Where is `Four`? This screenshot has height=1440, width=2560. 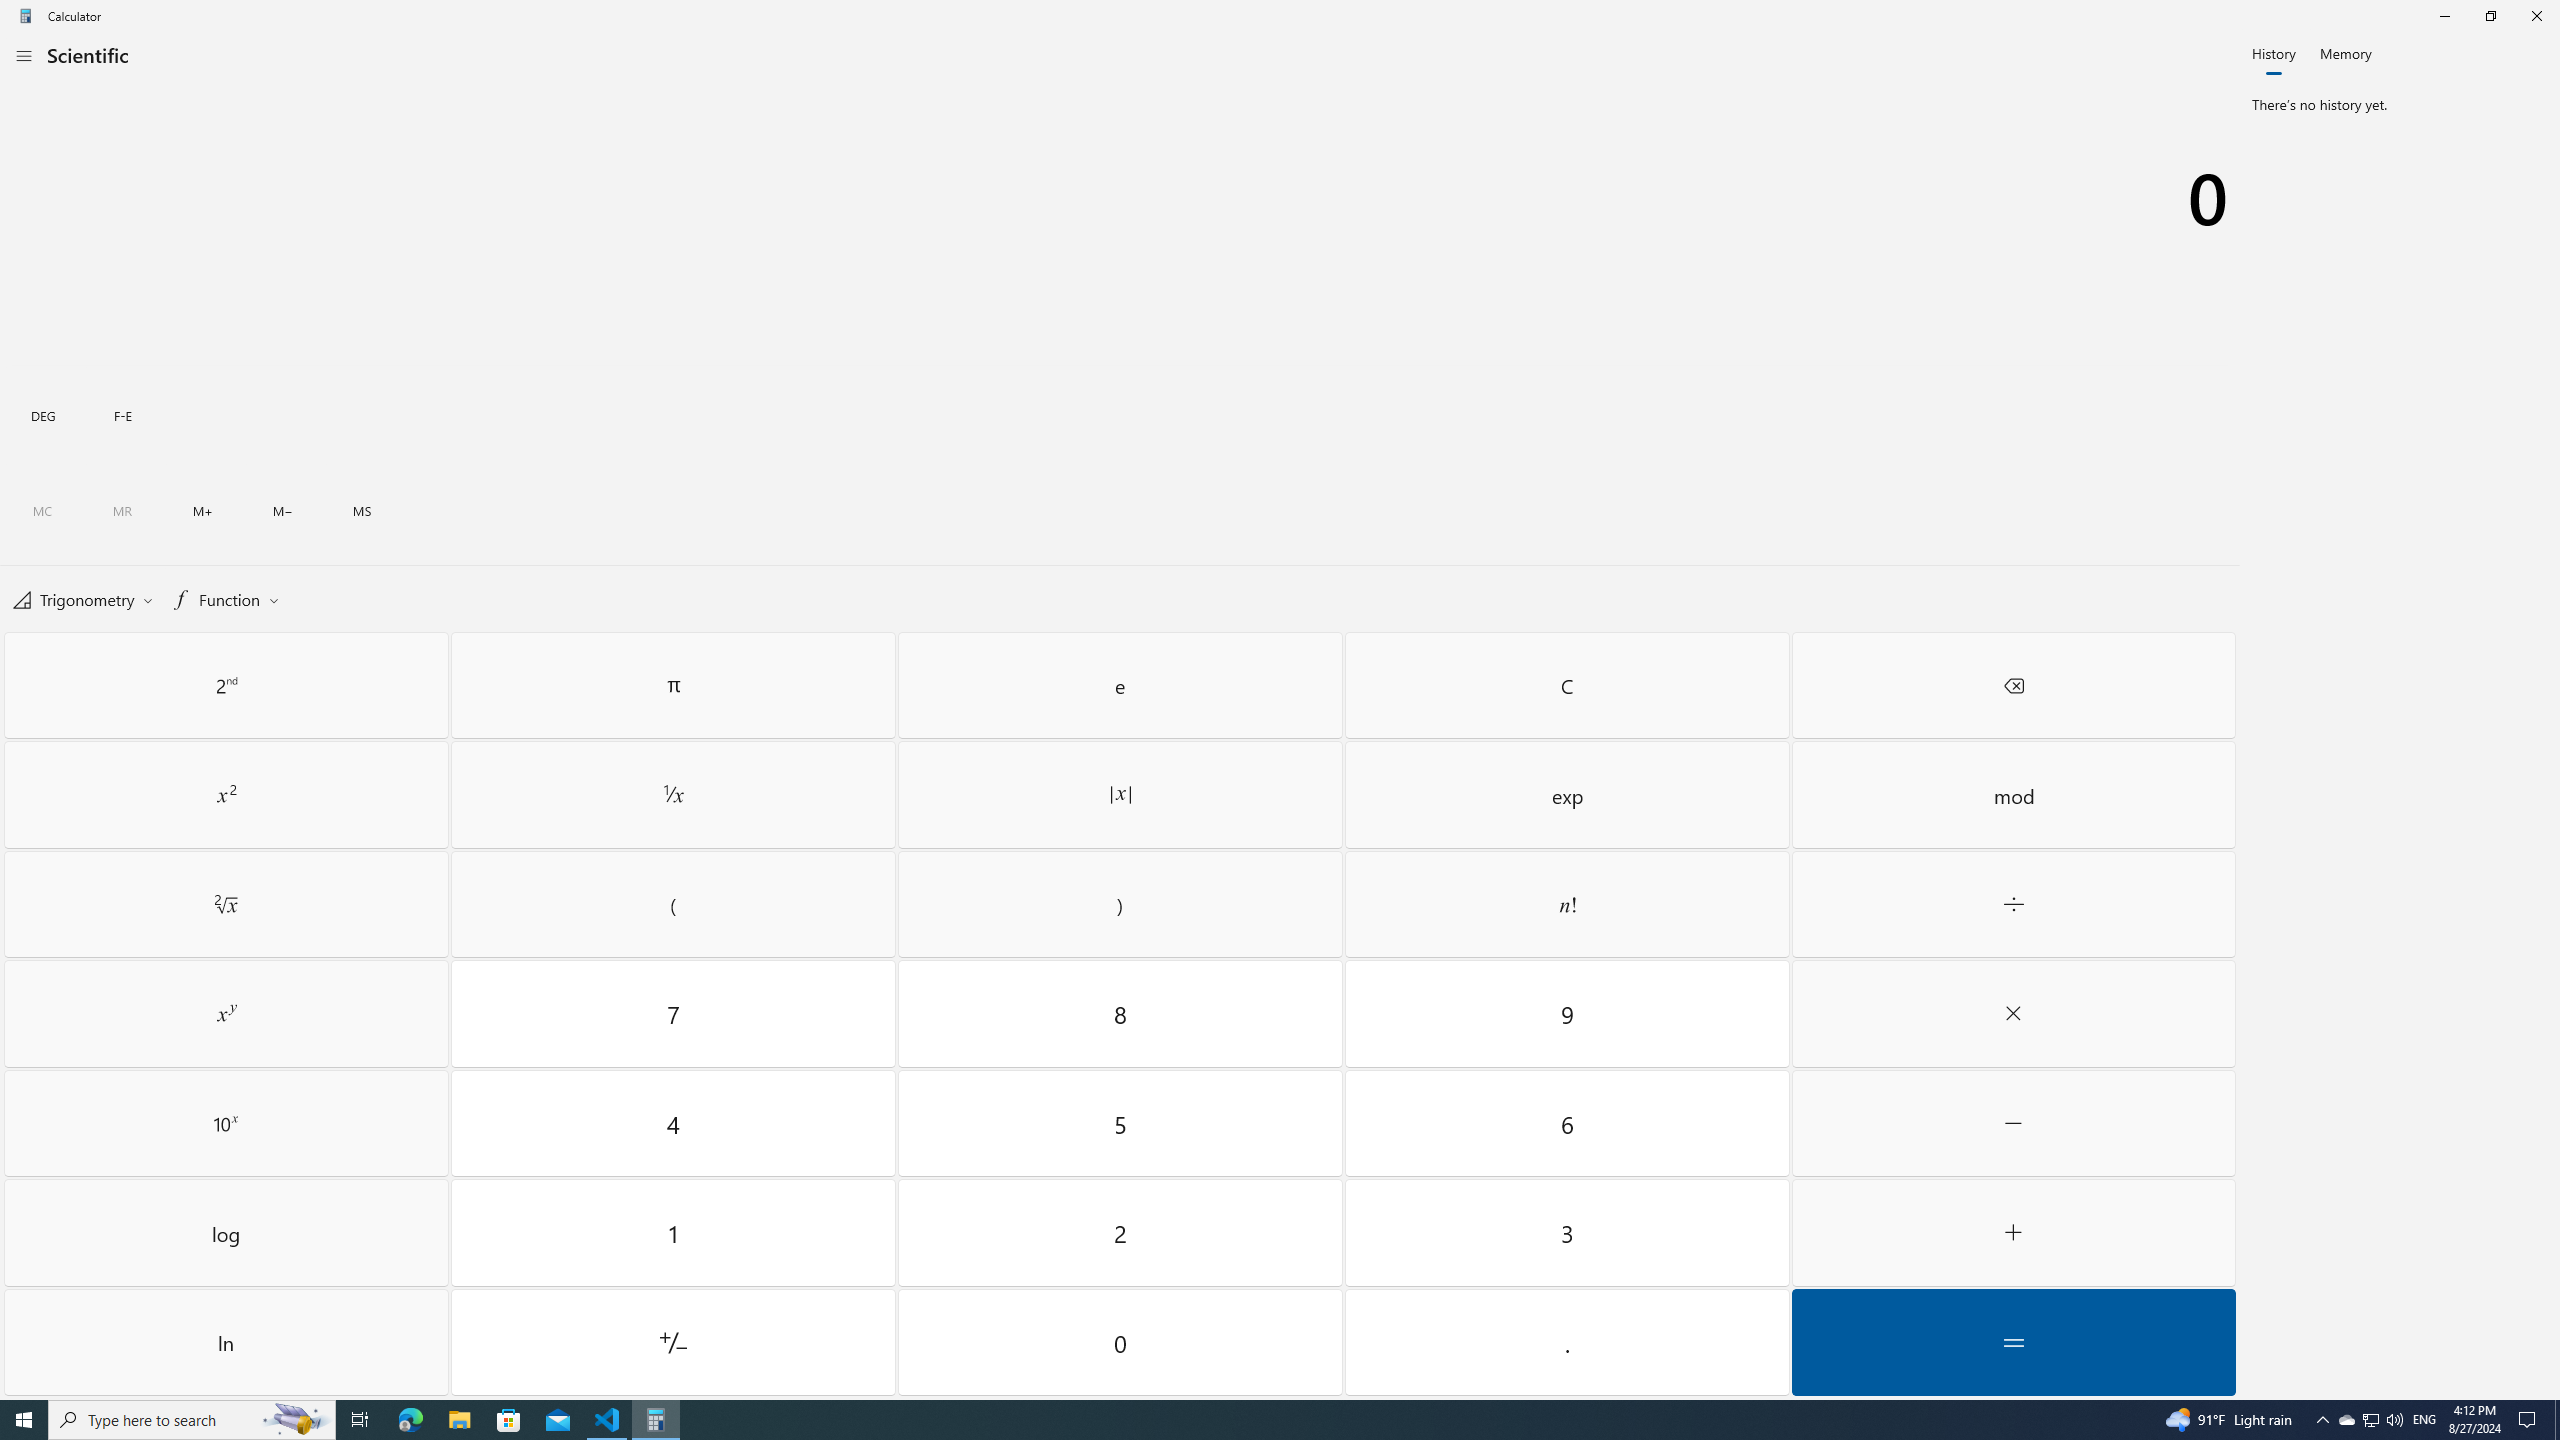
Four is located at coordinates (673, 1122).